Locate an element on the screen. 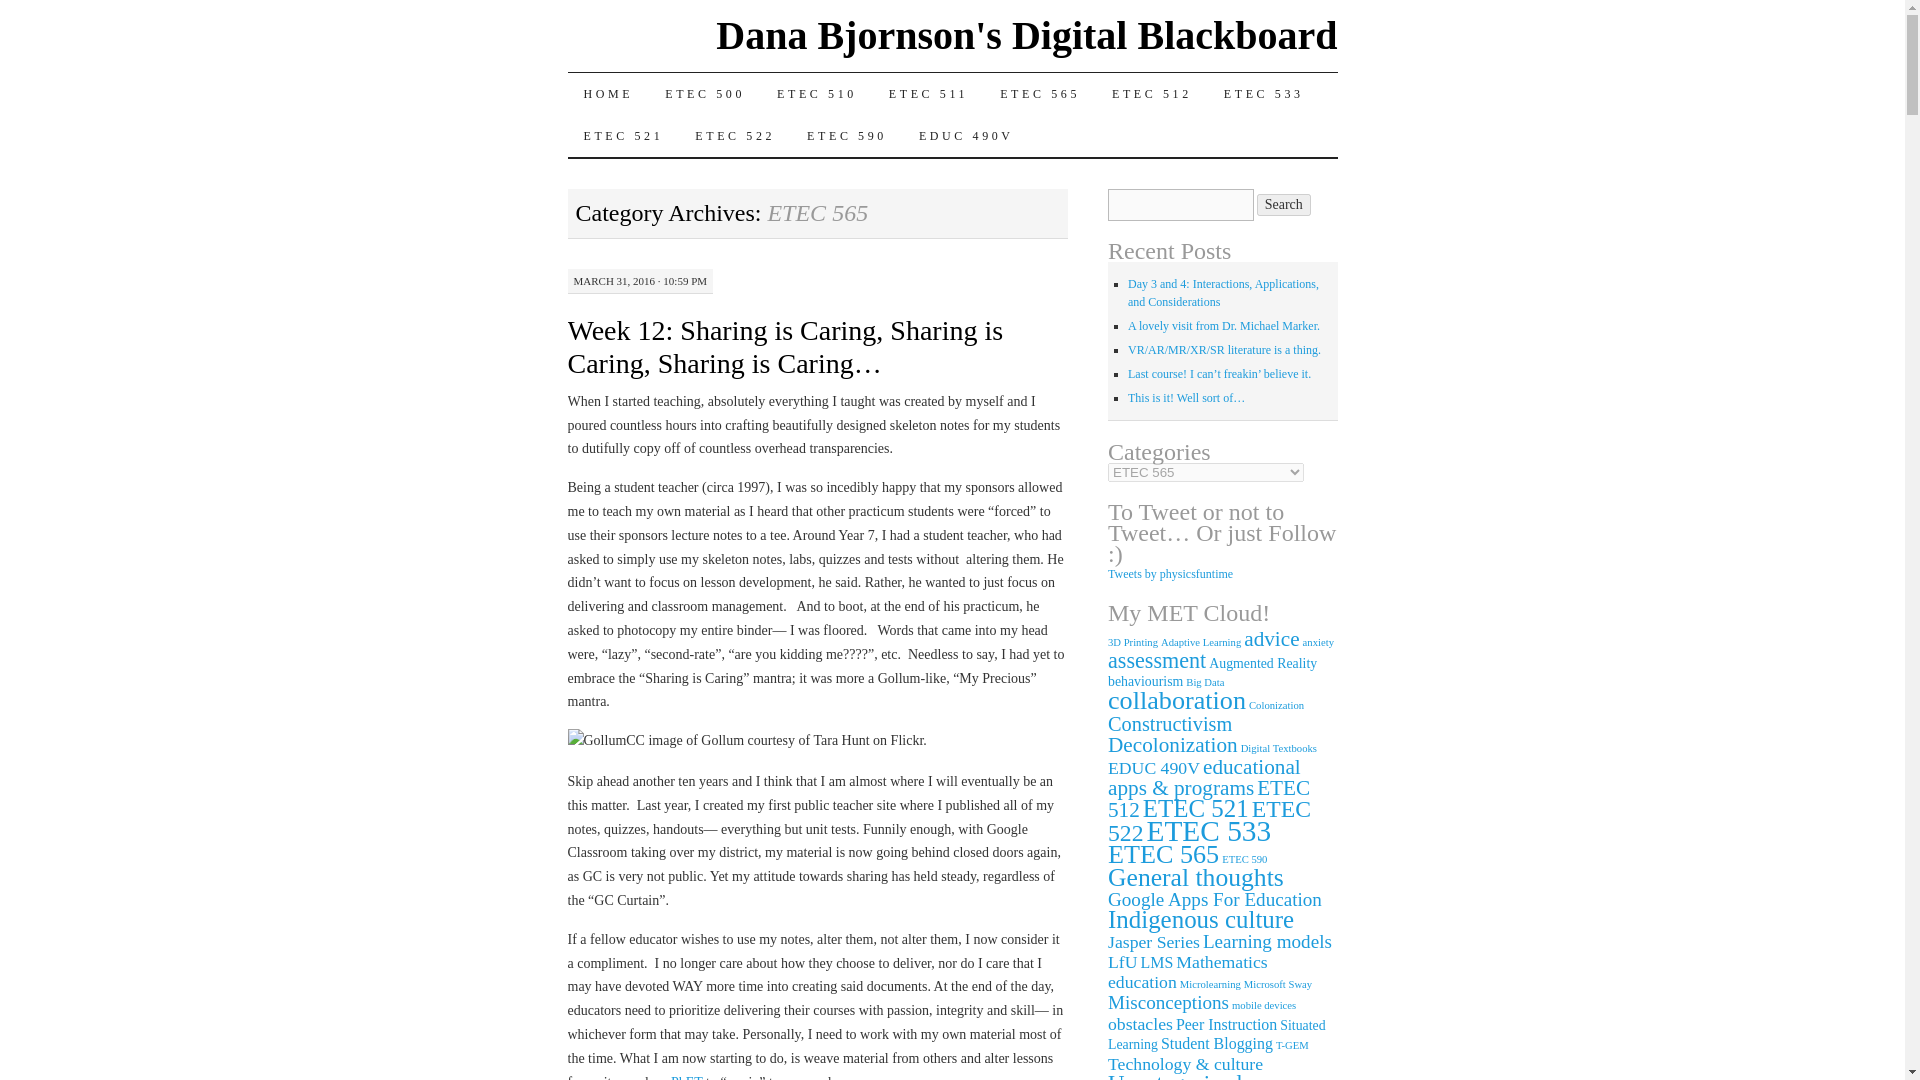  ETEC 510 is located at coordinates (816, 94).